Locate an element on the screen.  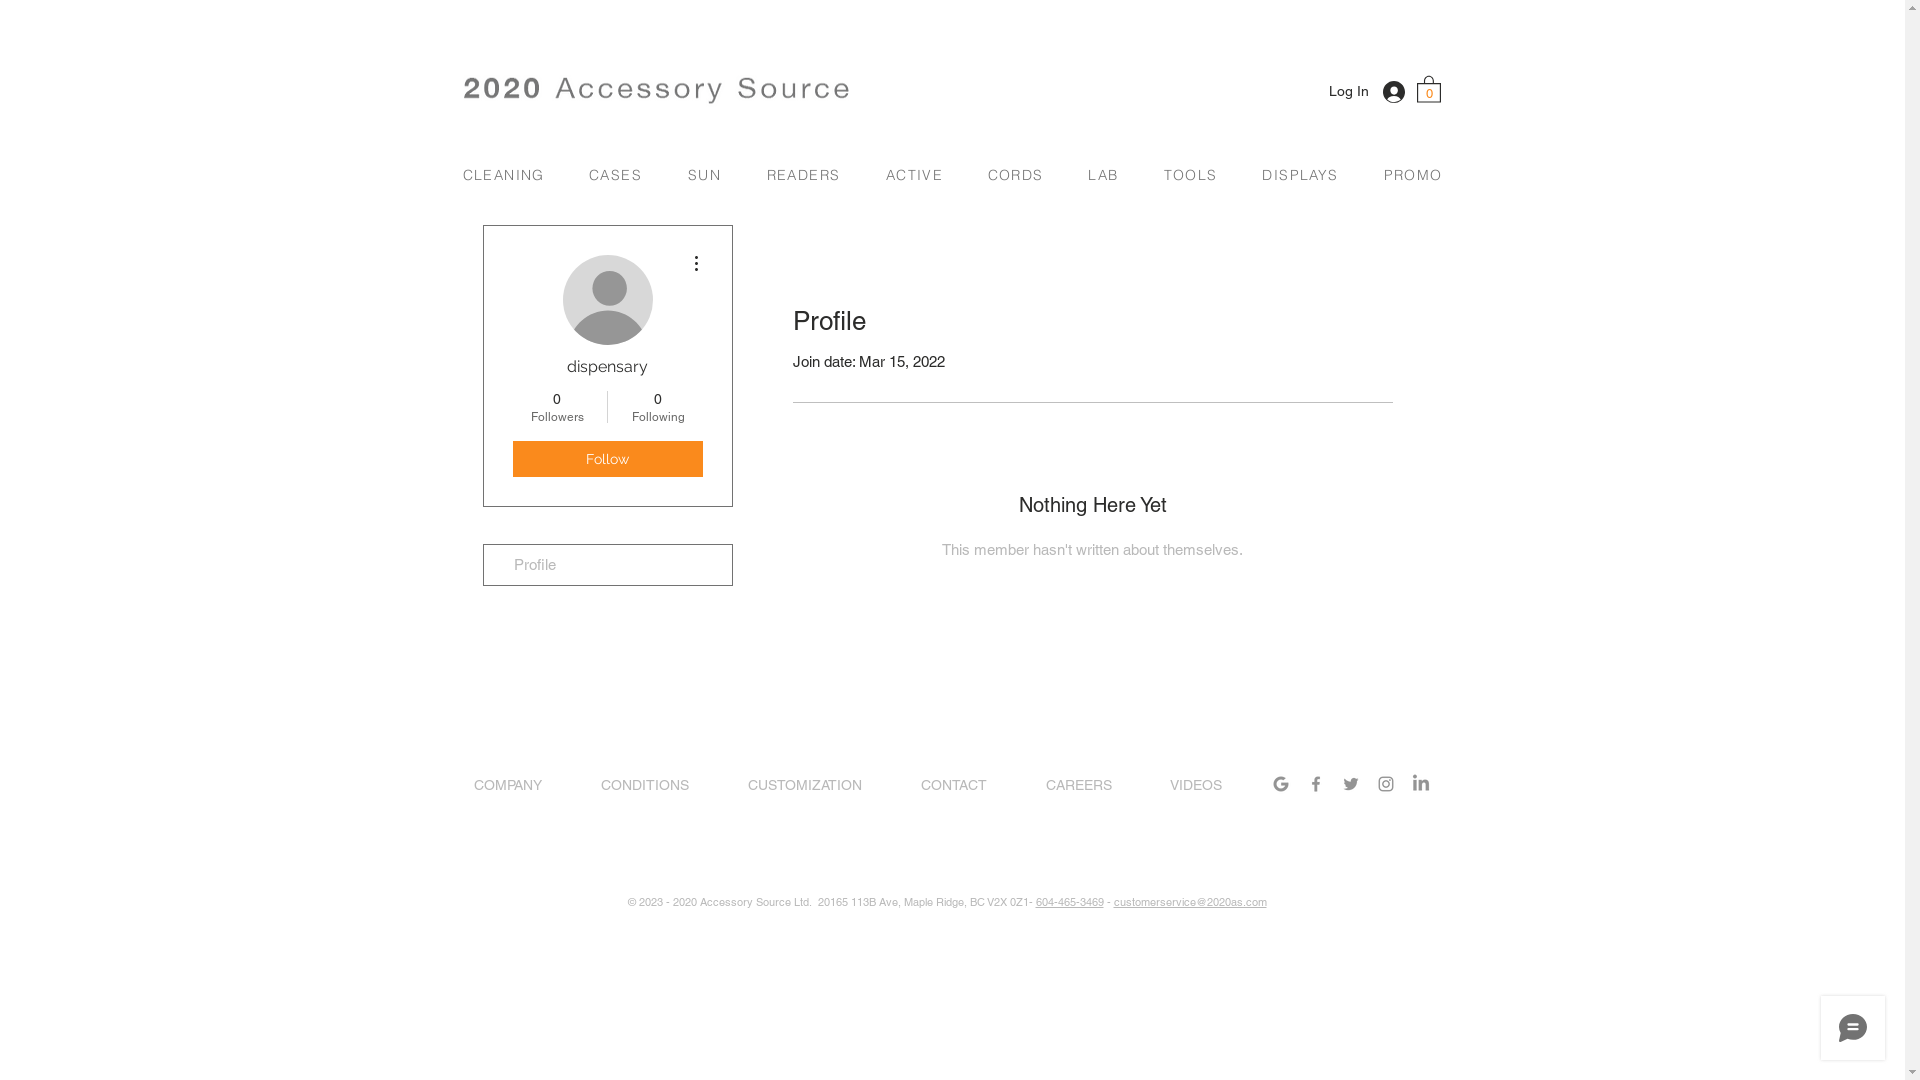
PROMO is located at coordinates (1406, 174).